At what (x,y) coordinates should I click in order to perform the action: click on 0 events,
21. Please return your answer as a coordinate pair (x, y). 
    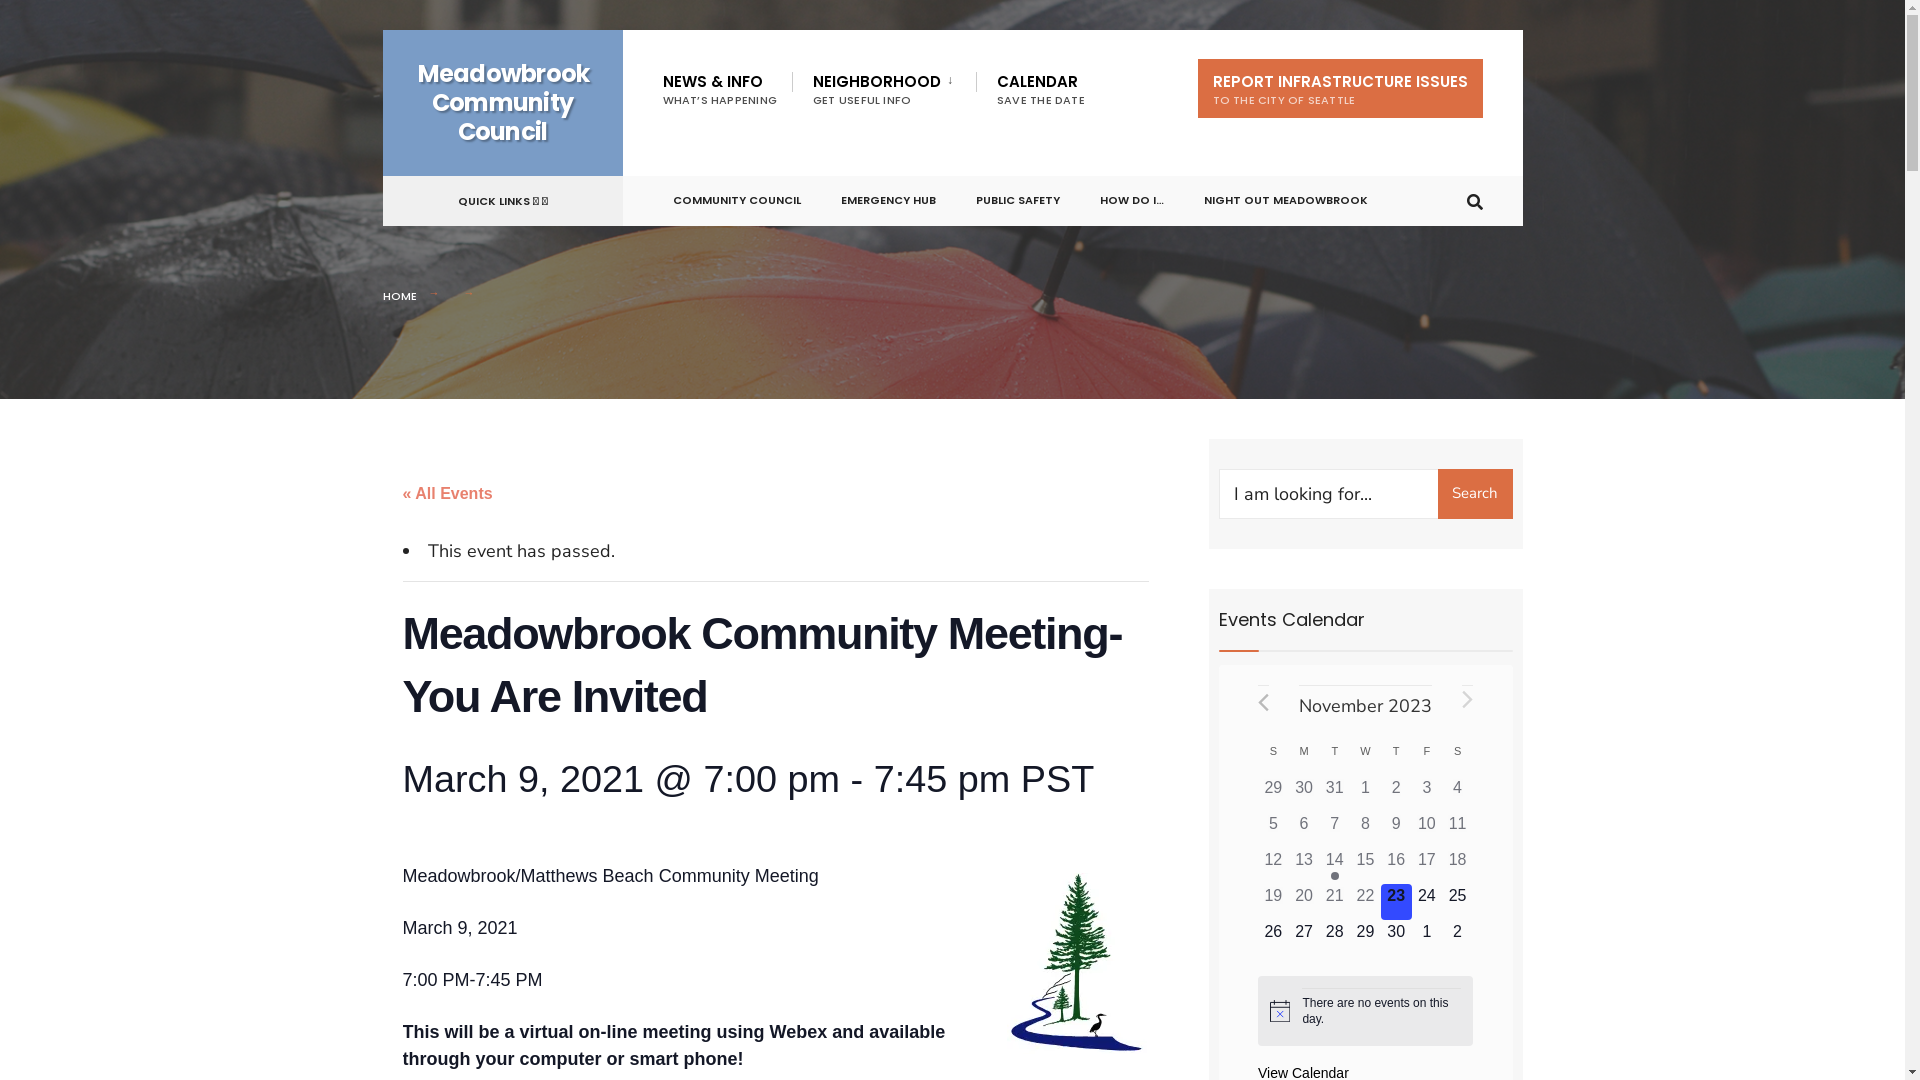
    Looking at the image, I should click on (1334, 902).